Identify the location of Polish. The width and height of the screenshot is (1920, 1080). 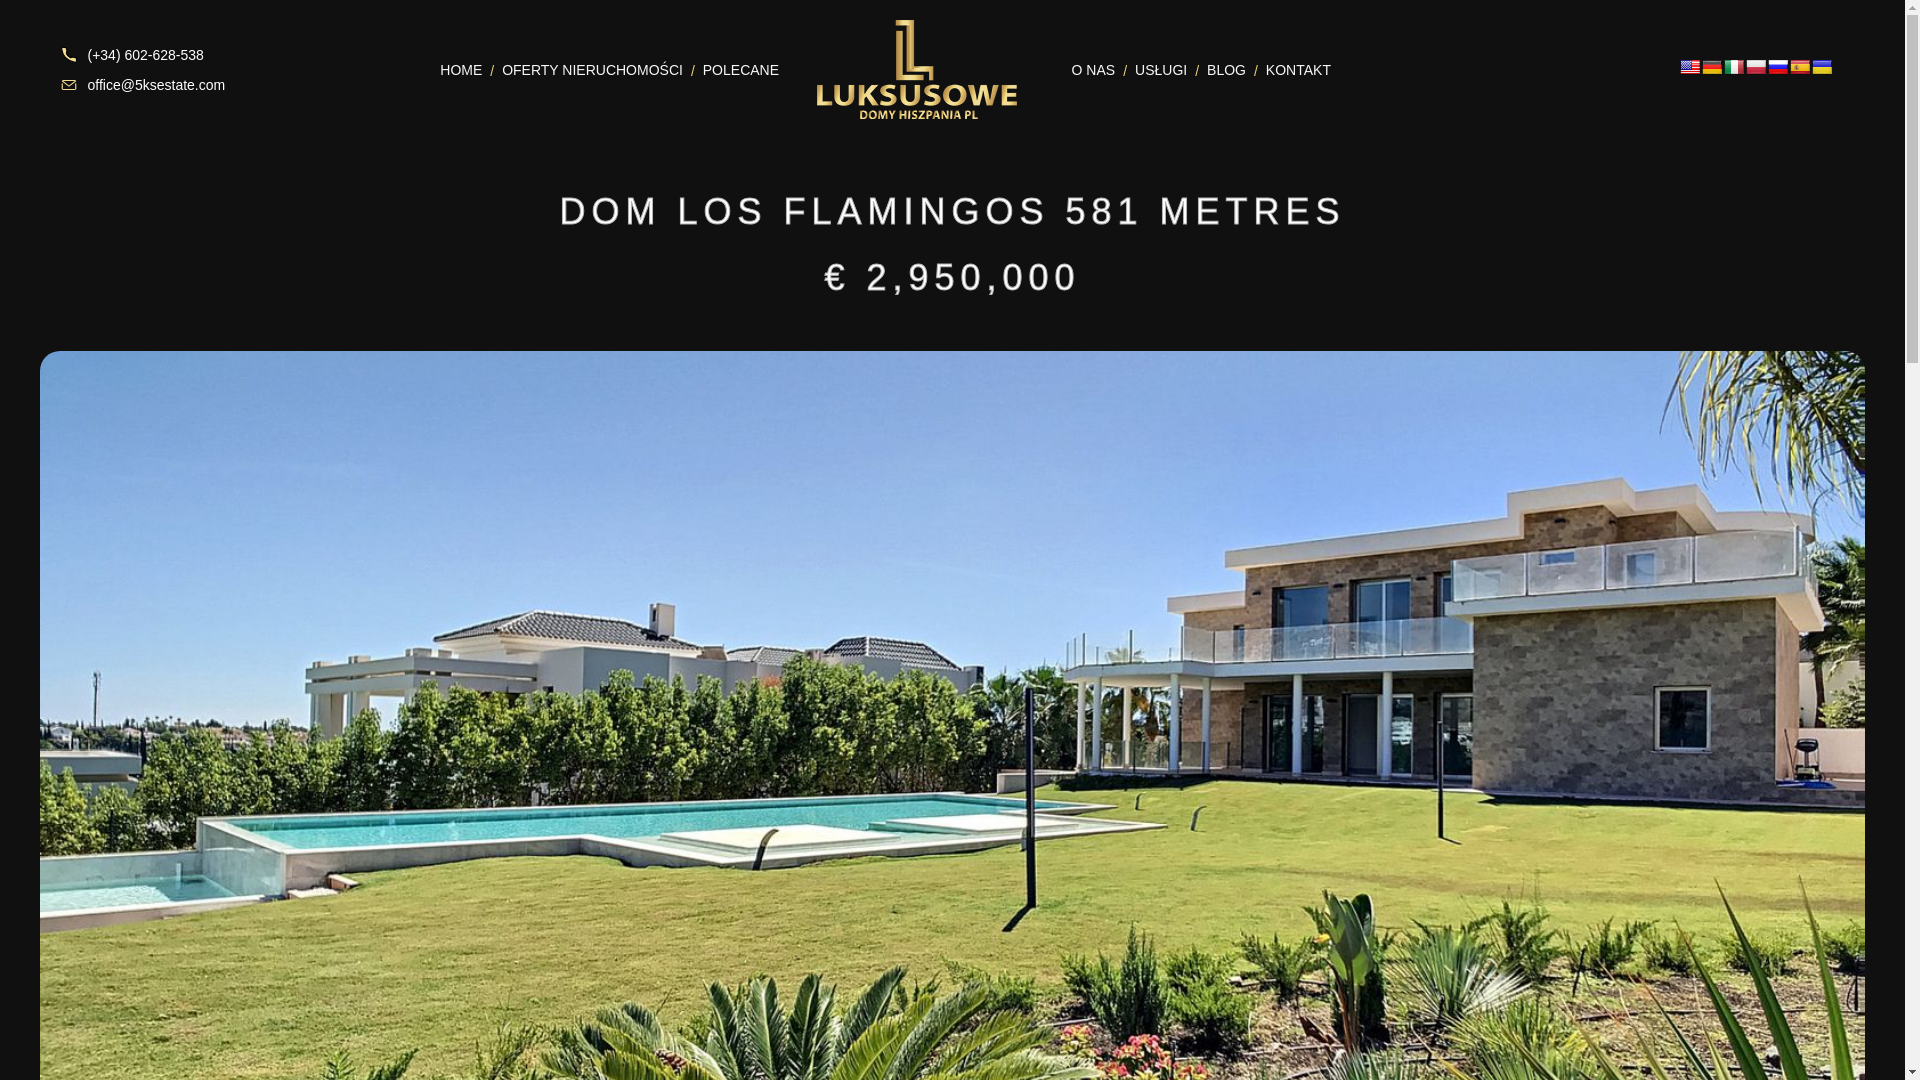
(1756, 66).